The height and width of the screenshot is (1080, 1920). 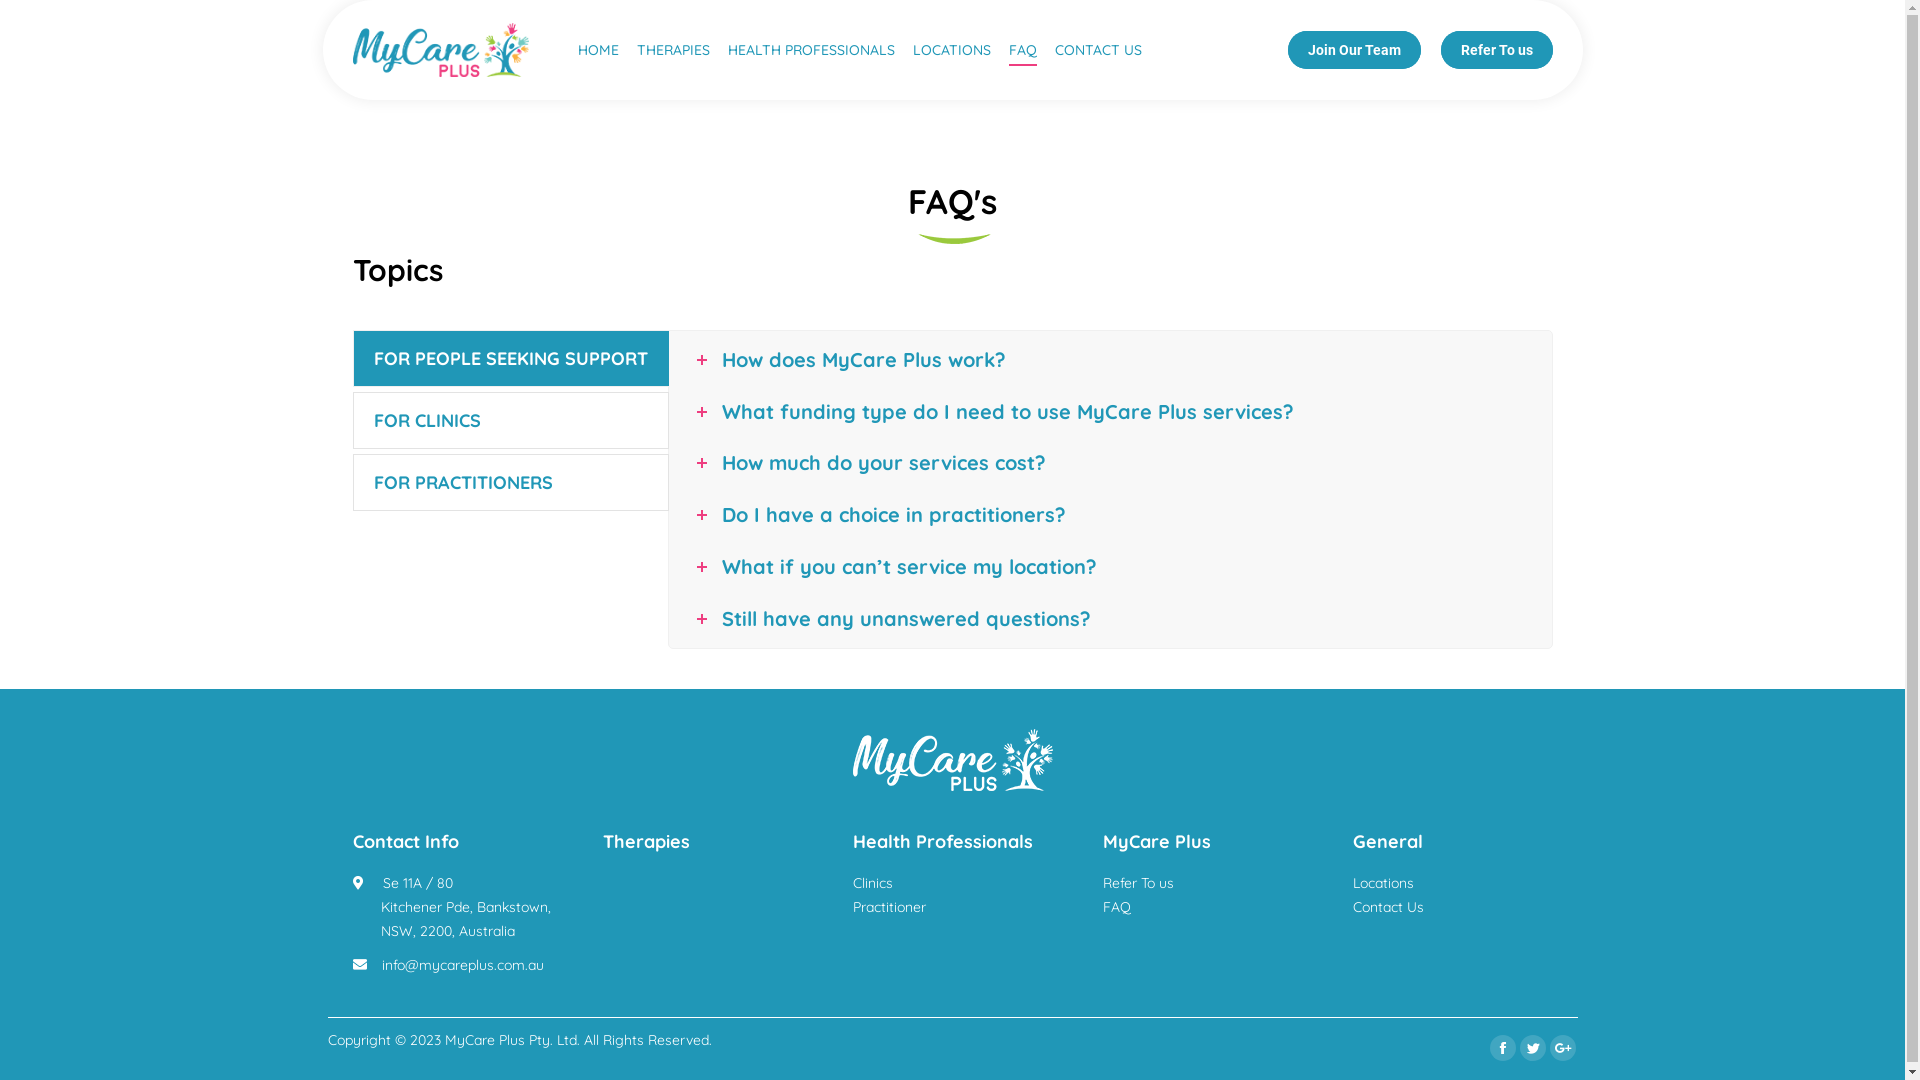 I want to click on Locations, so click(x=1382, y=883).